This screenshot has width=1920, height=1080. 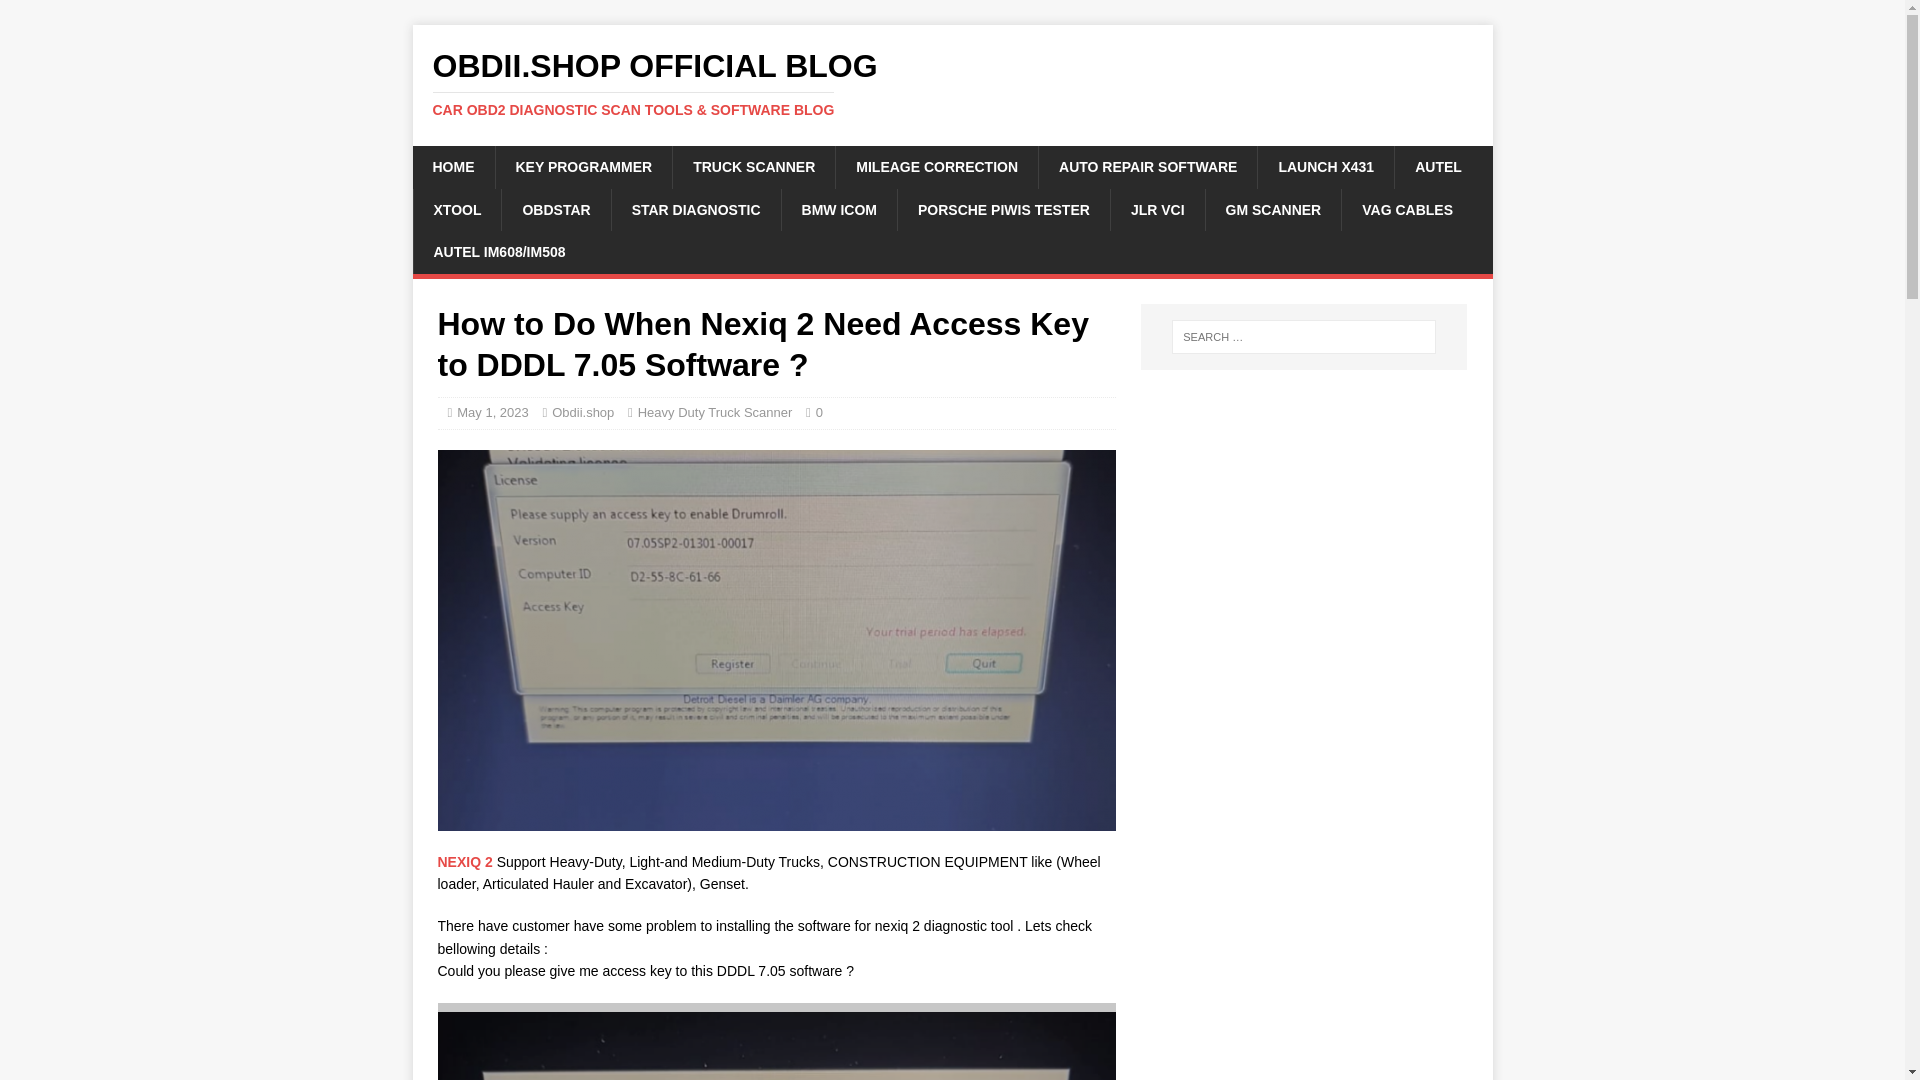 What do you see at coordinates (1157, 210) in the screenshot?
I see `JLR VCI` at bounding box center [1157, 210].